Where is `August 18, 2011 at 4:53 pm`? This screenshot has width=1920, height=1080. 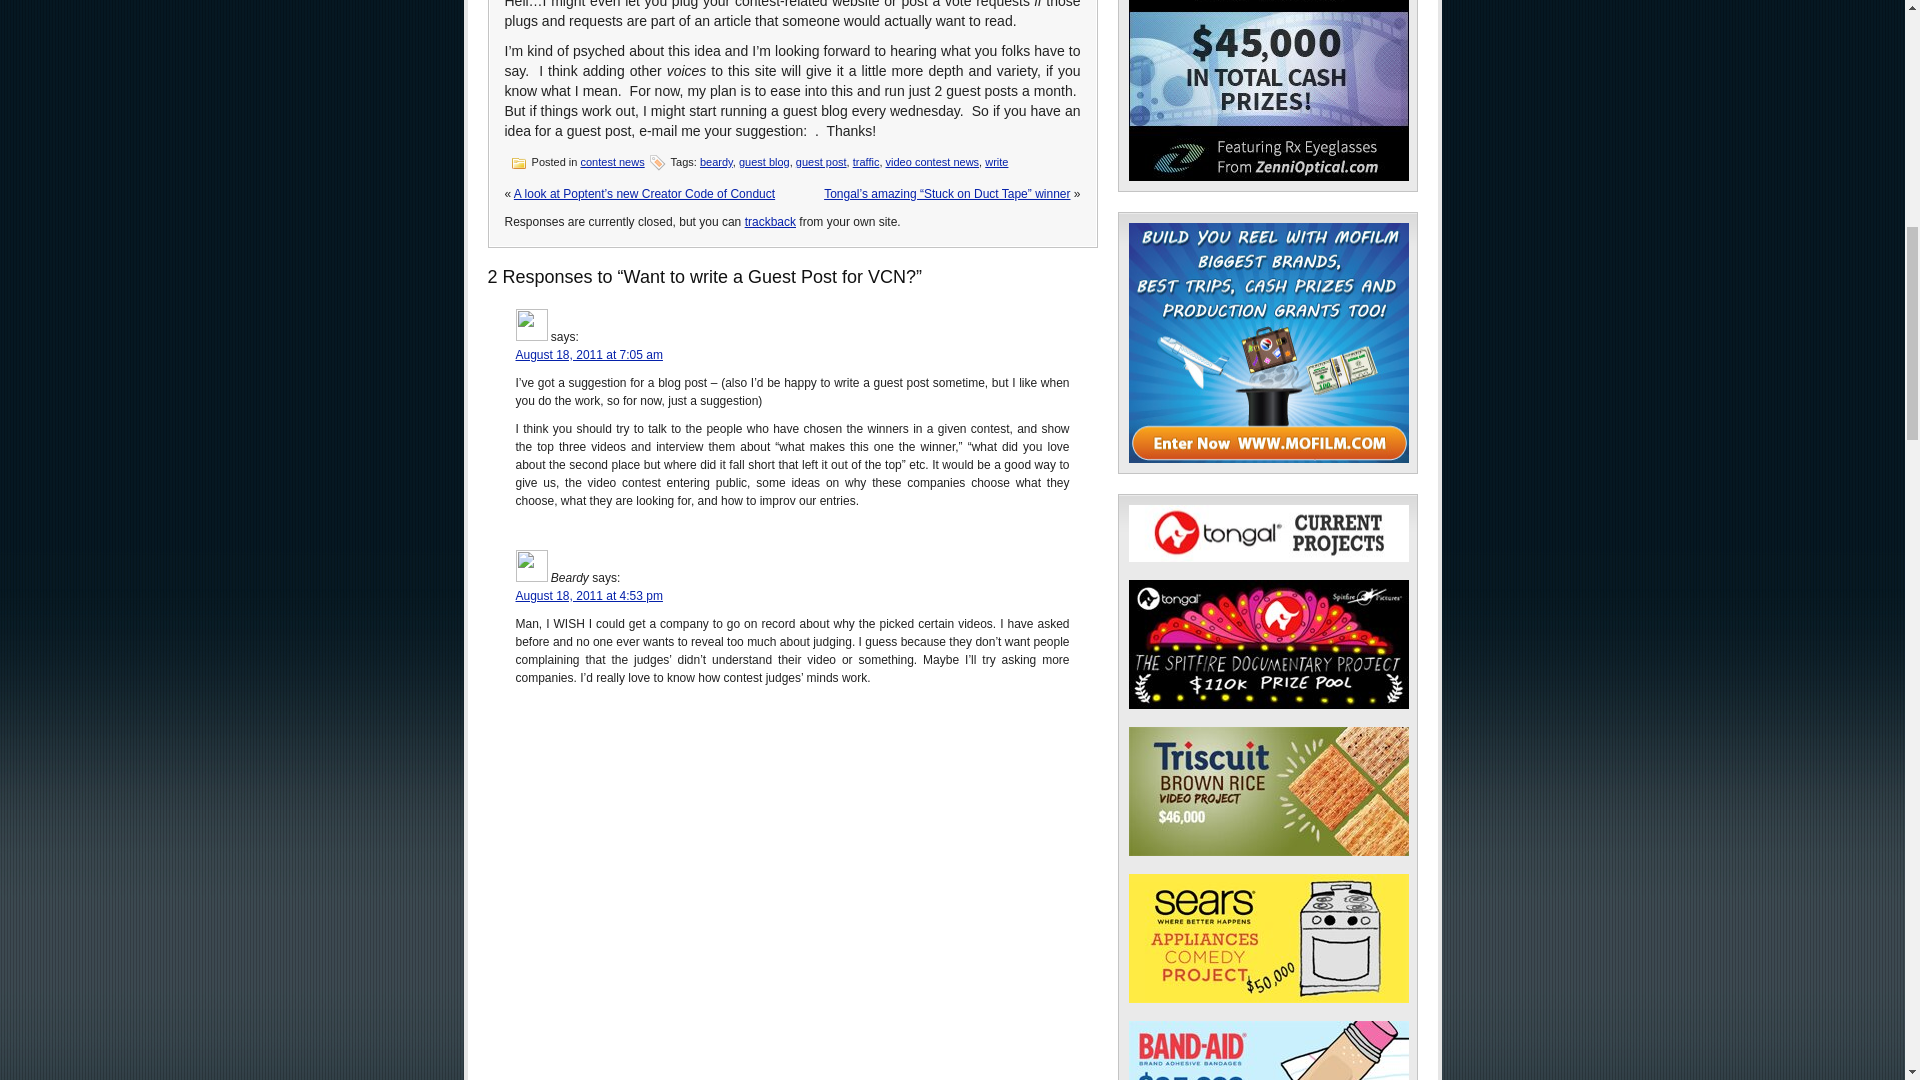
August 18, 2011 at 4:53 pm is located at coordinates (589, 595).